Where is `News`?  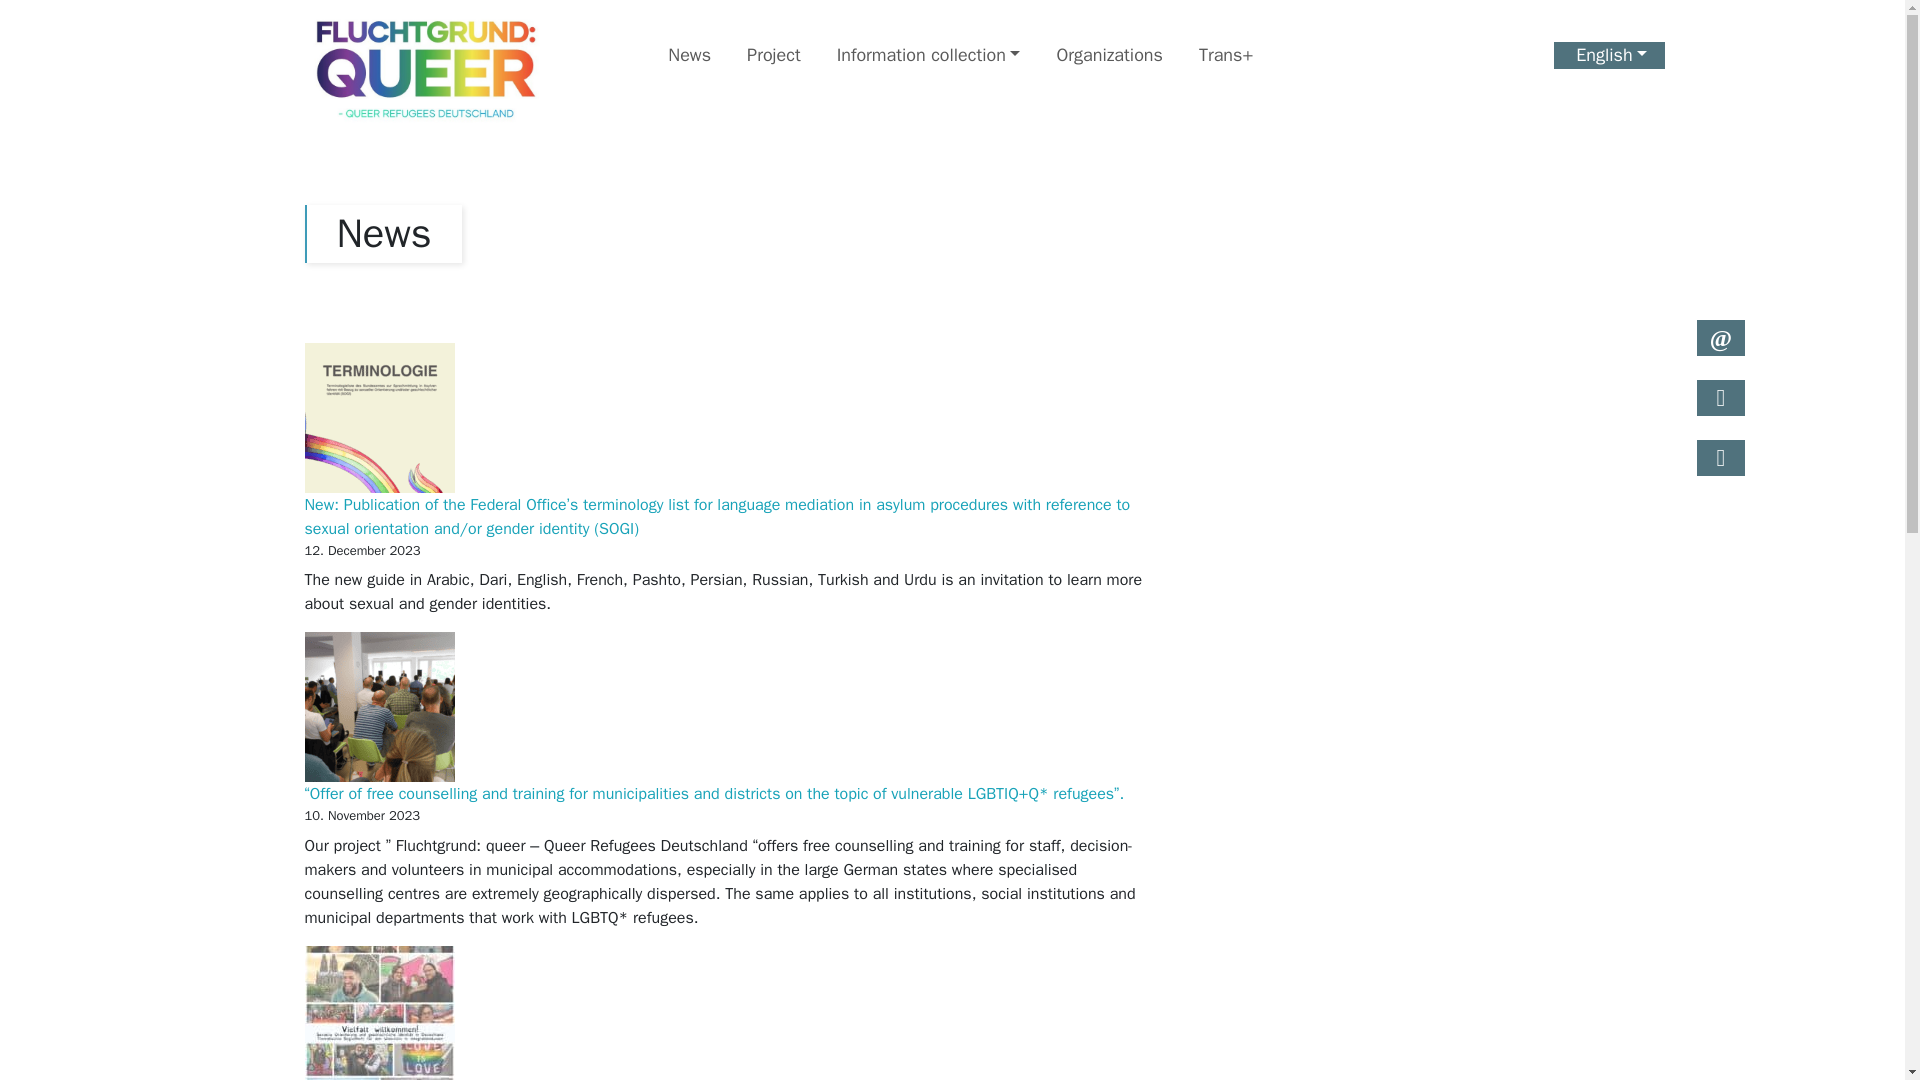
News is located at coordinates (690, 56).